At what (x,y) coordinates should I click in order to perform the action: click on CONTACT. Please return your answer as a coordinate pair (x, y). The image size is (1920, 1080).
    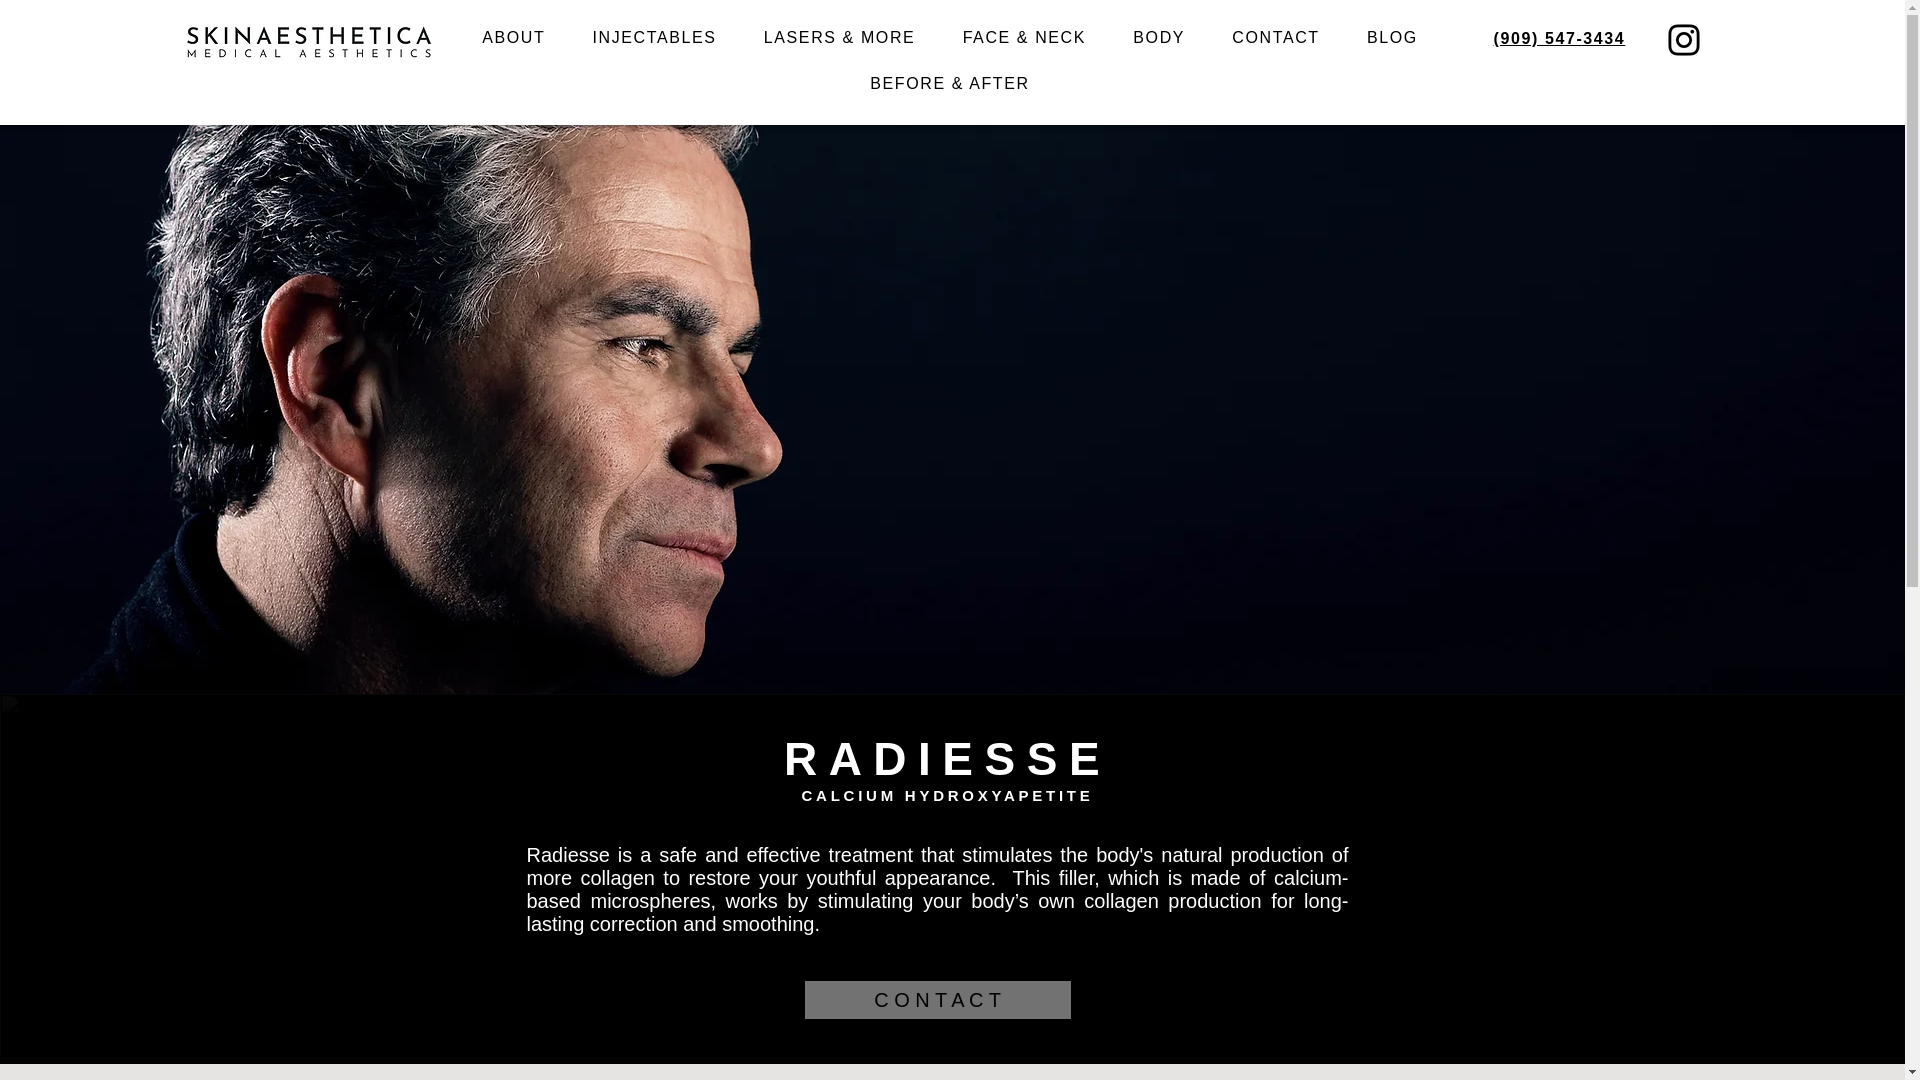
    Looking at the image, I should click on (1276, 38).